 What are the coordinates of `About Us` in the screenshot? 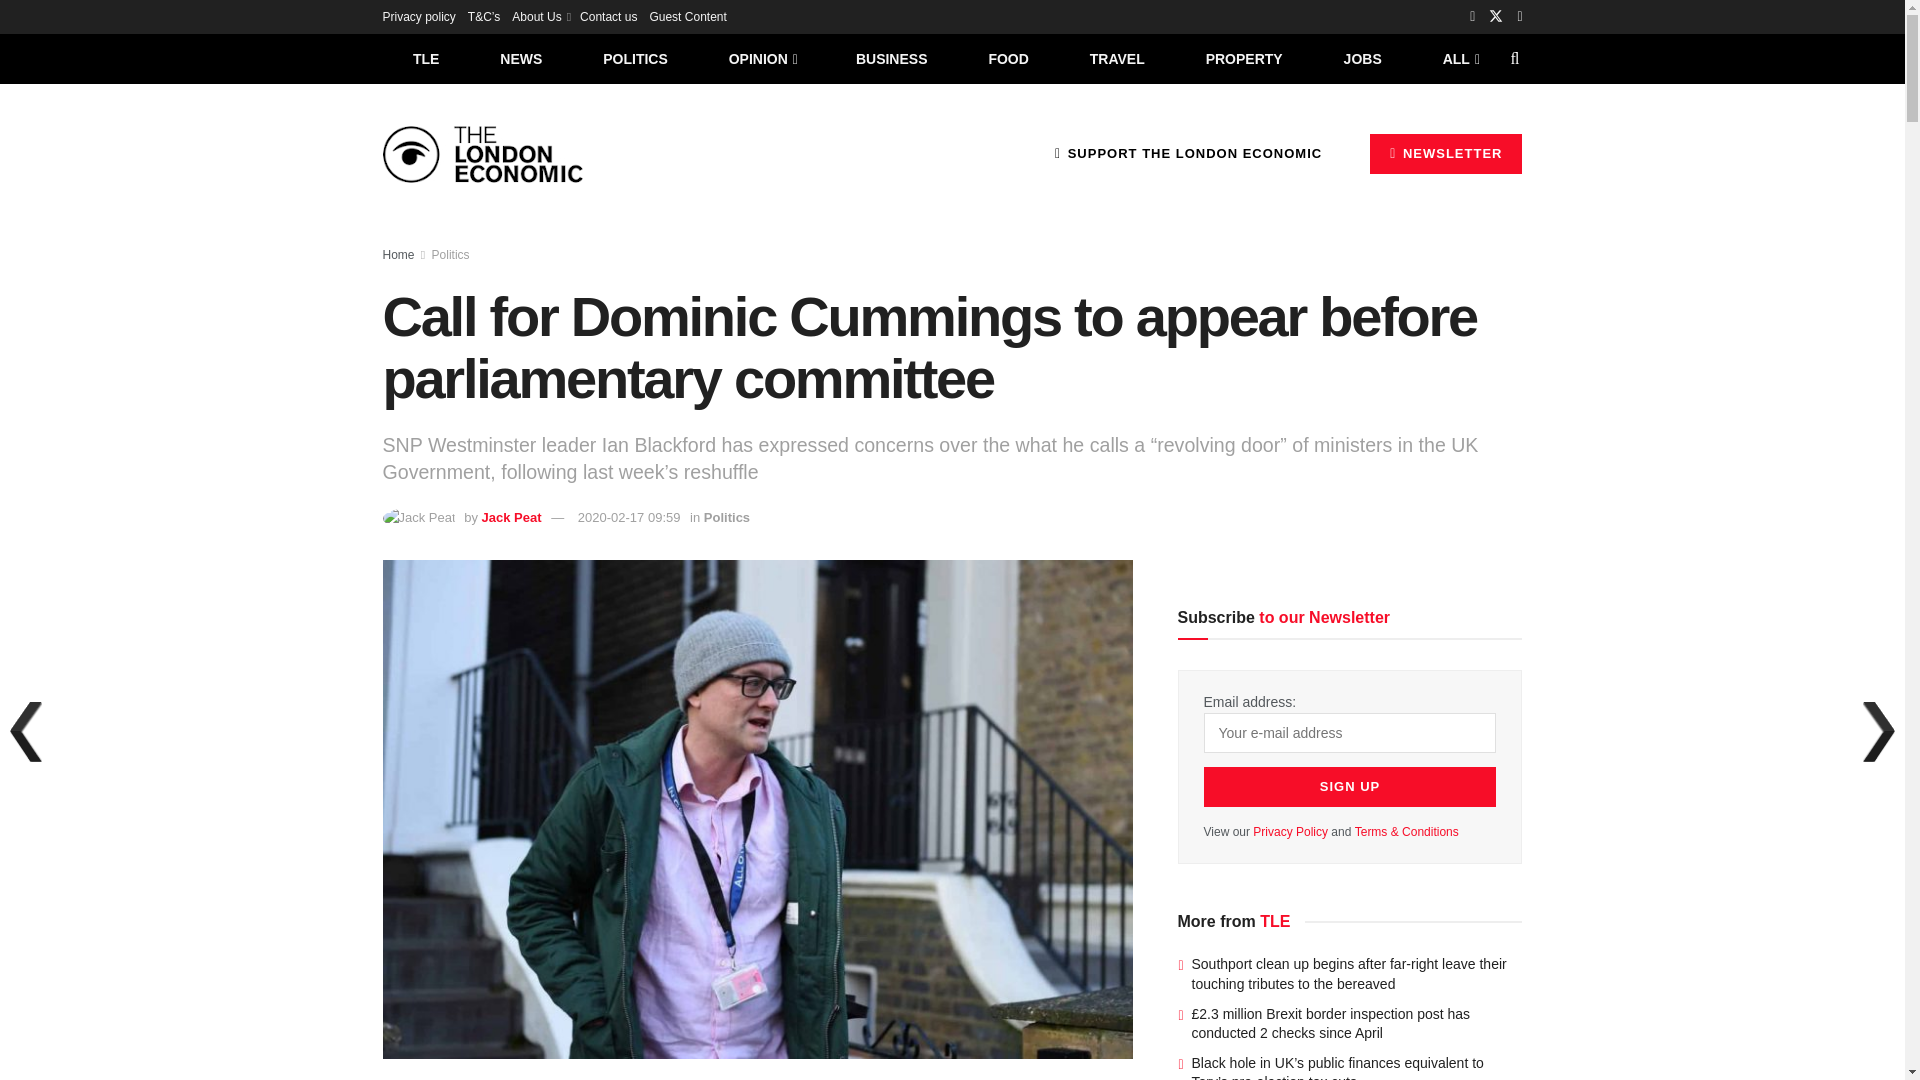 It's located at (540, 16).